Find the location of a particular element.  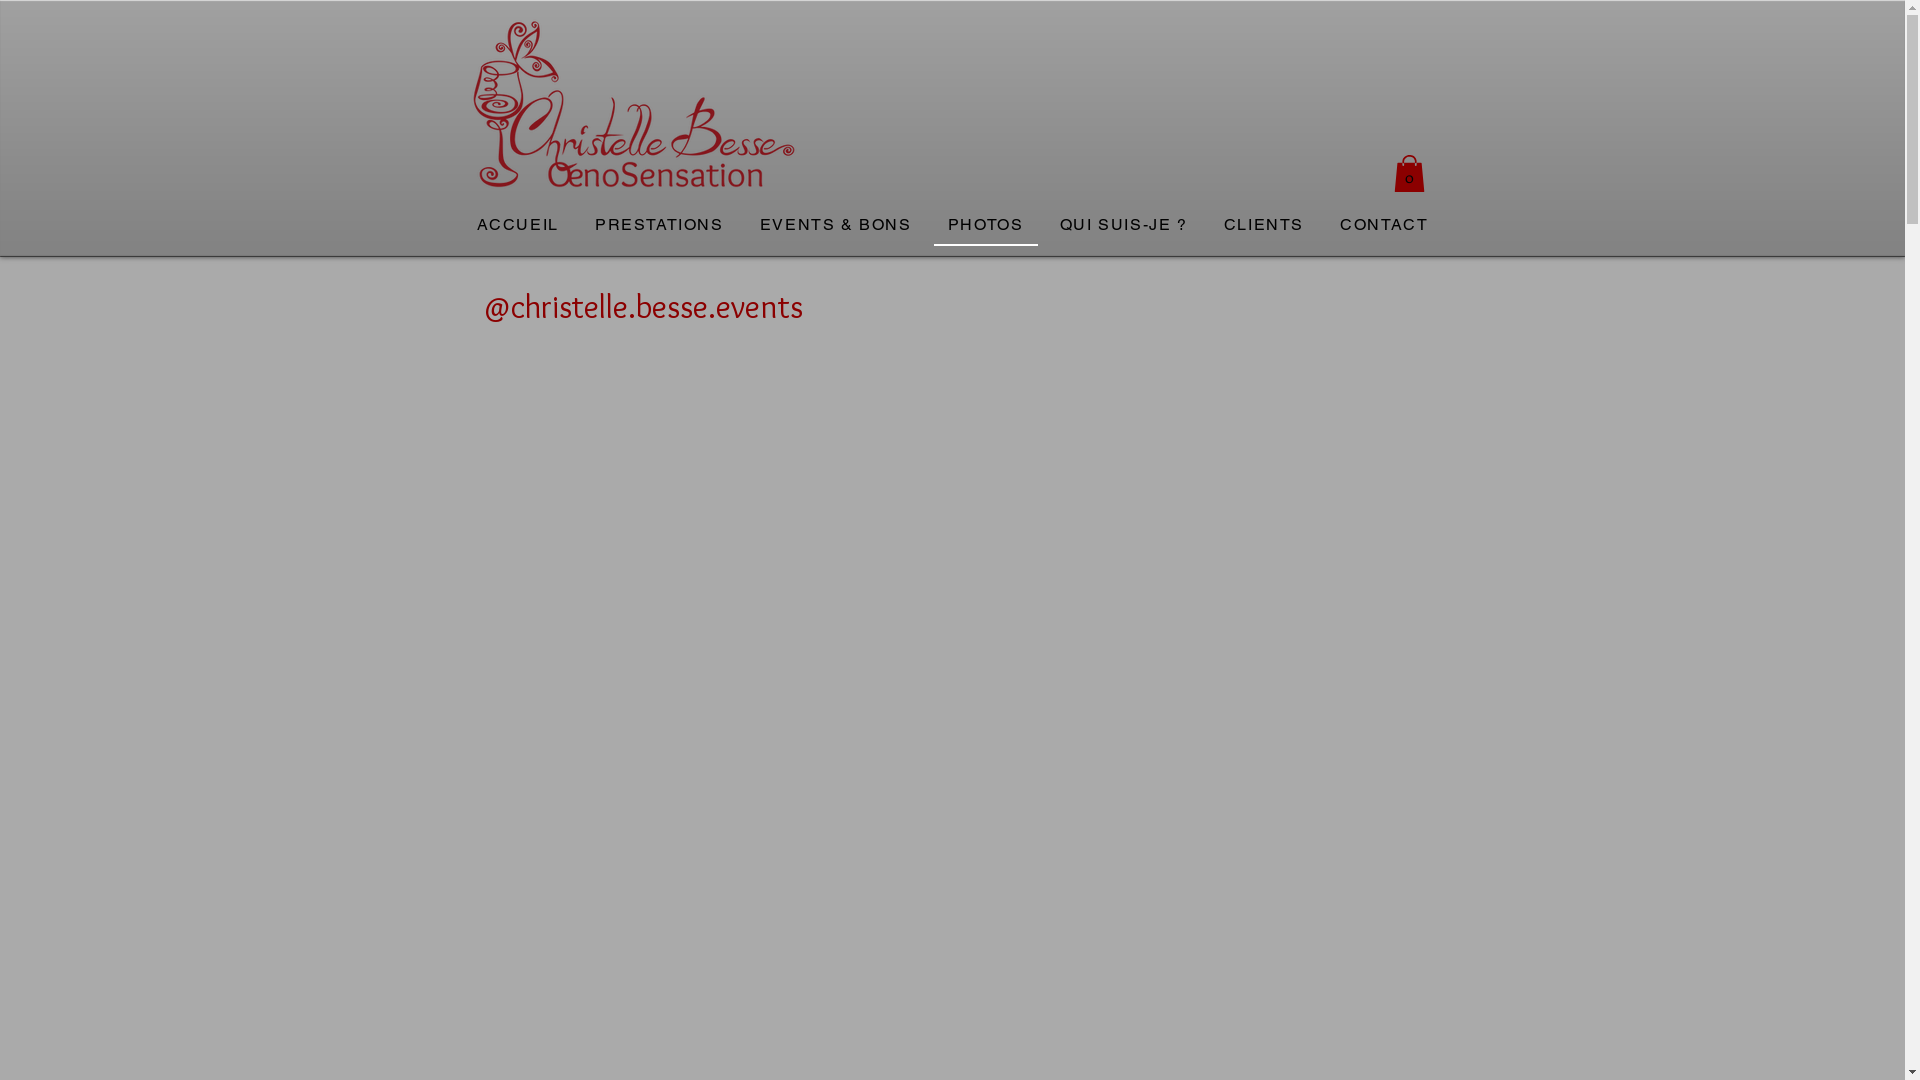

PHOTOS is located at coordinates (986, 226).